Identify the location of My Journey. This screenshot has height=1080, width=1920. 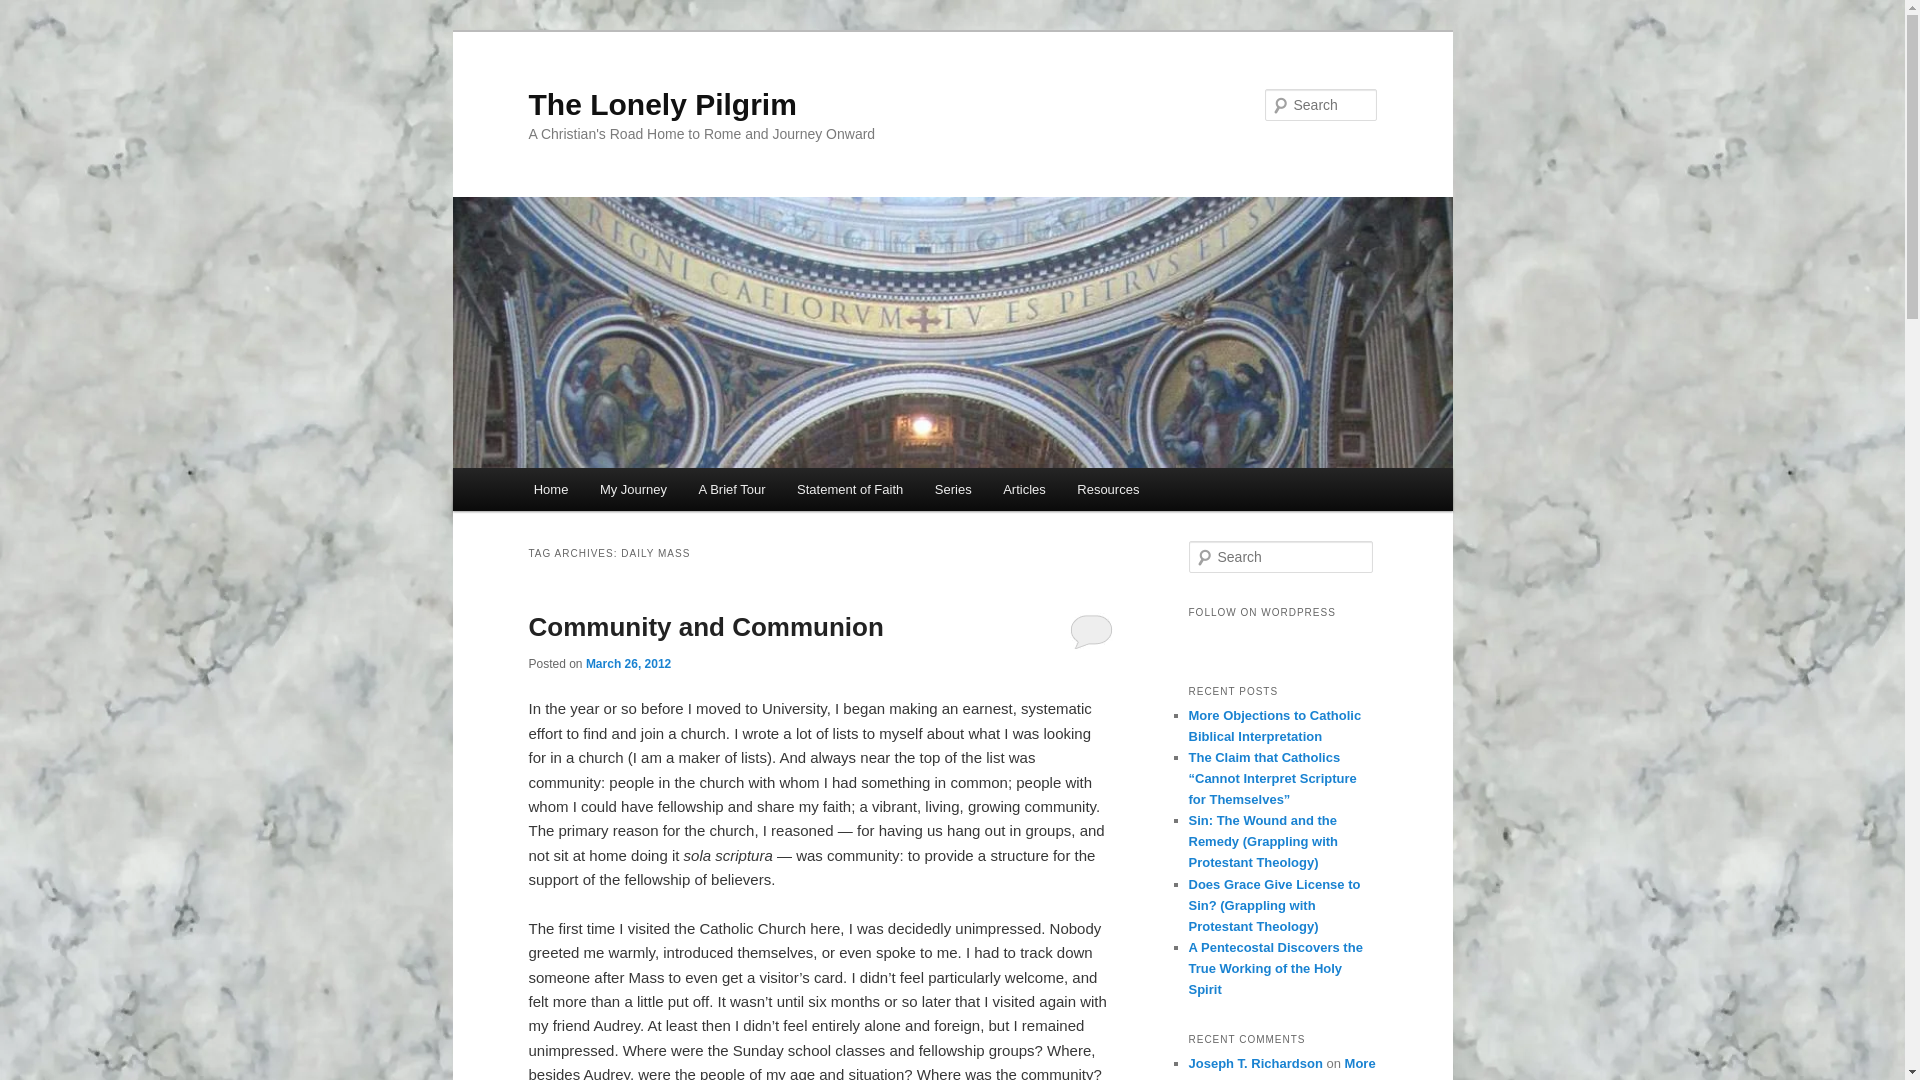
(633, 488).